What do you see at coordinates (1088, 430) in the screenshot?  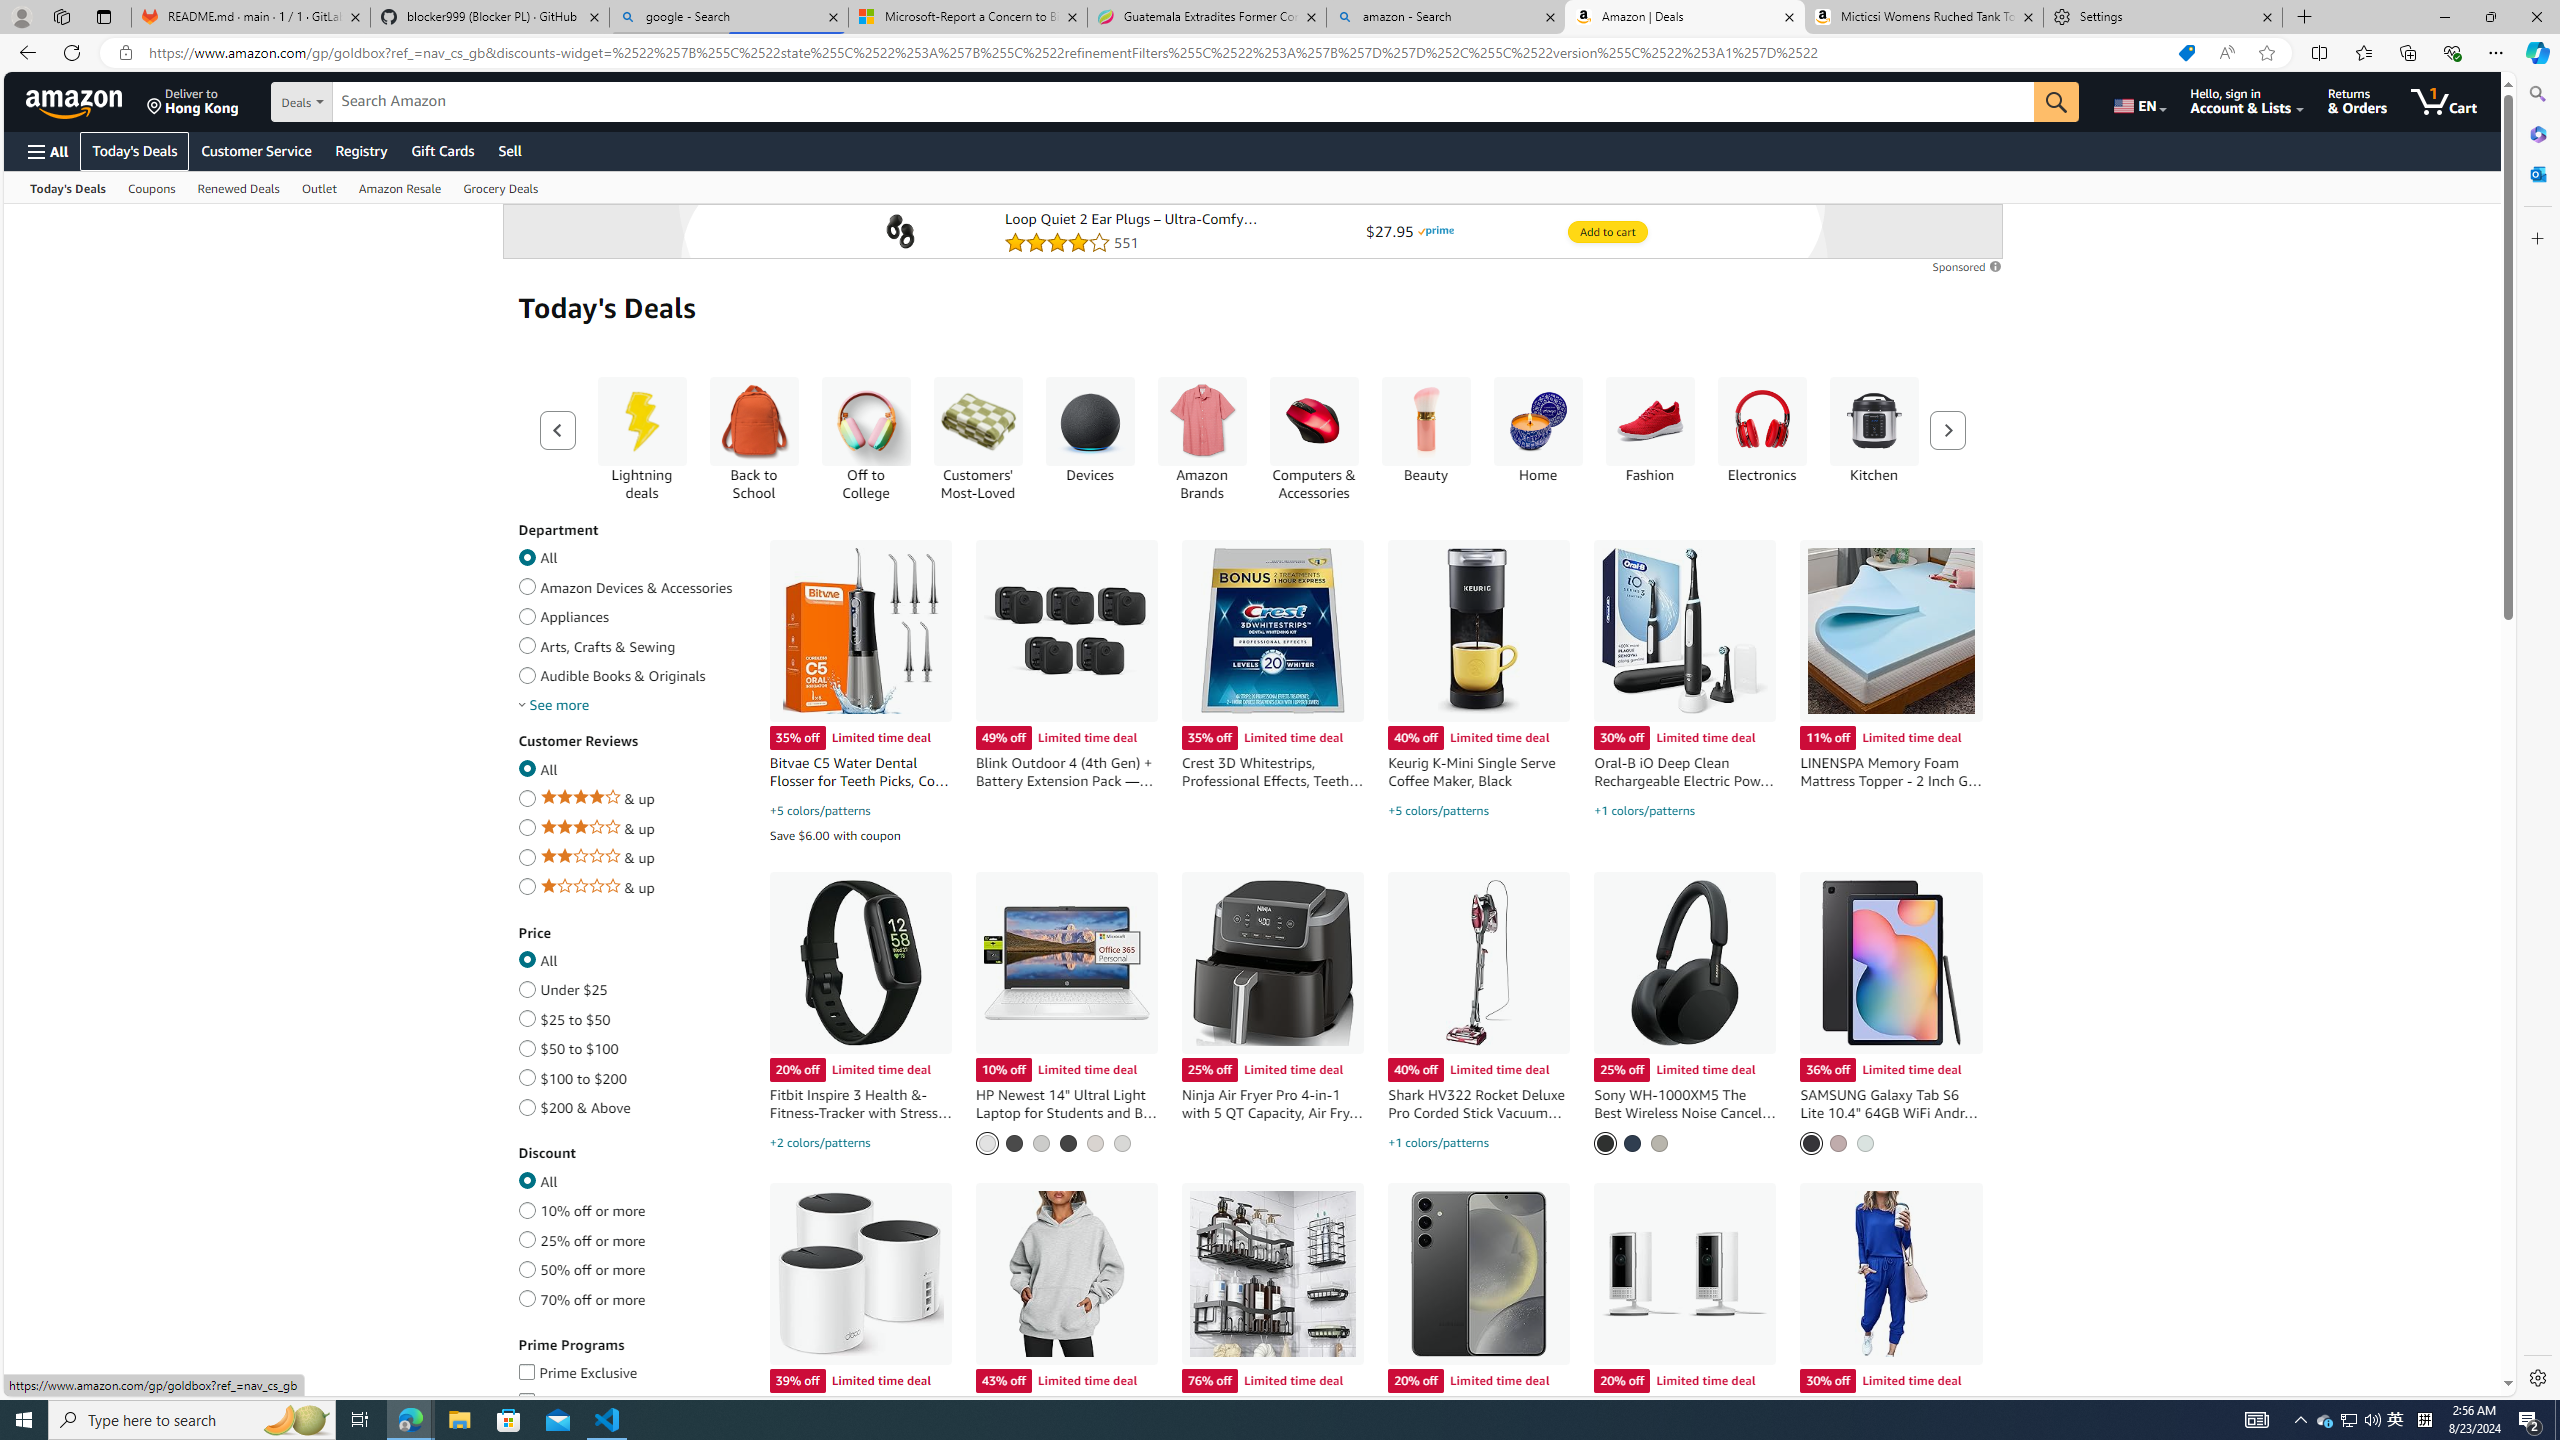 I see `Devices Devices` at bounding box center [1088, 430].